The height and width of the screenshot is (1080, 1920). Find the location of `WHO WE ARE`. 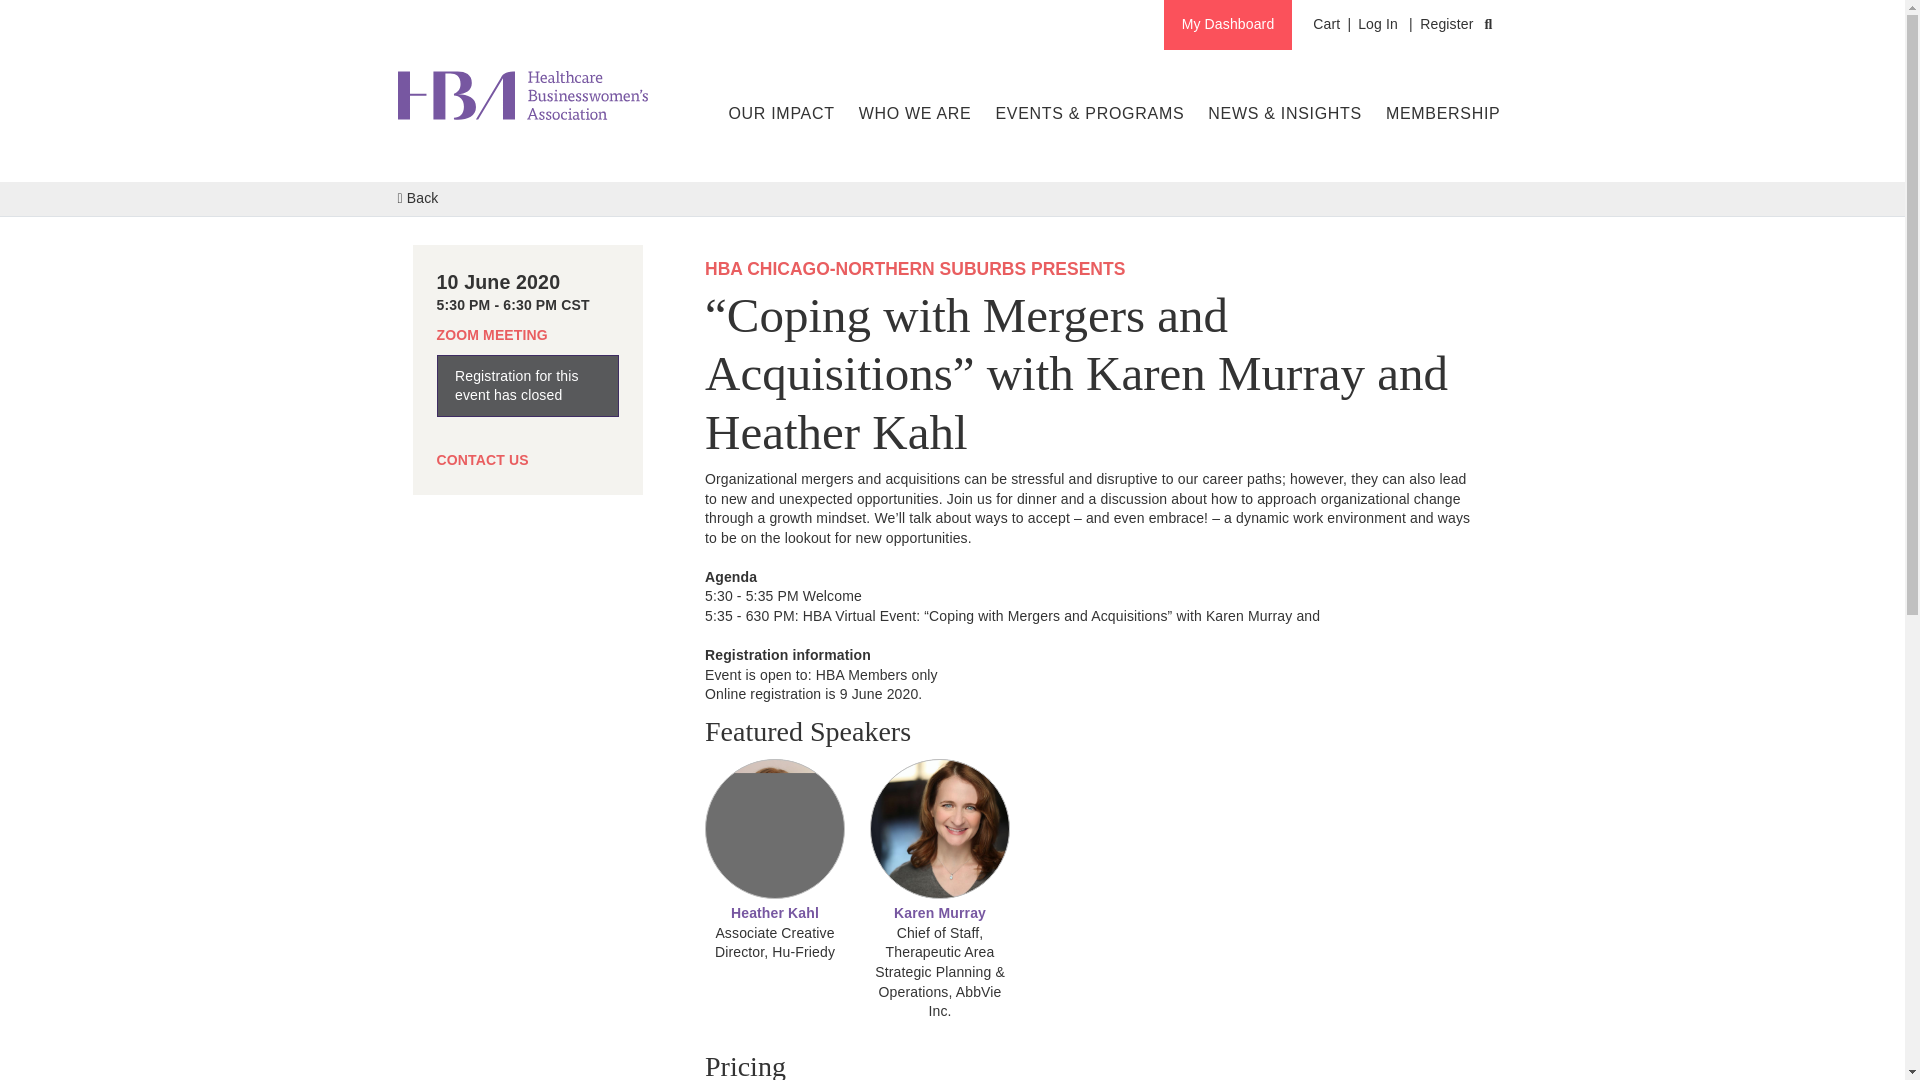

WHO WE ARE is located at coordinates (916, 114).